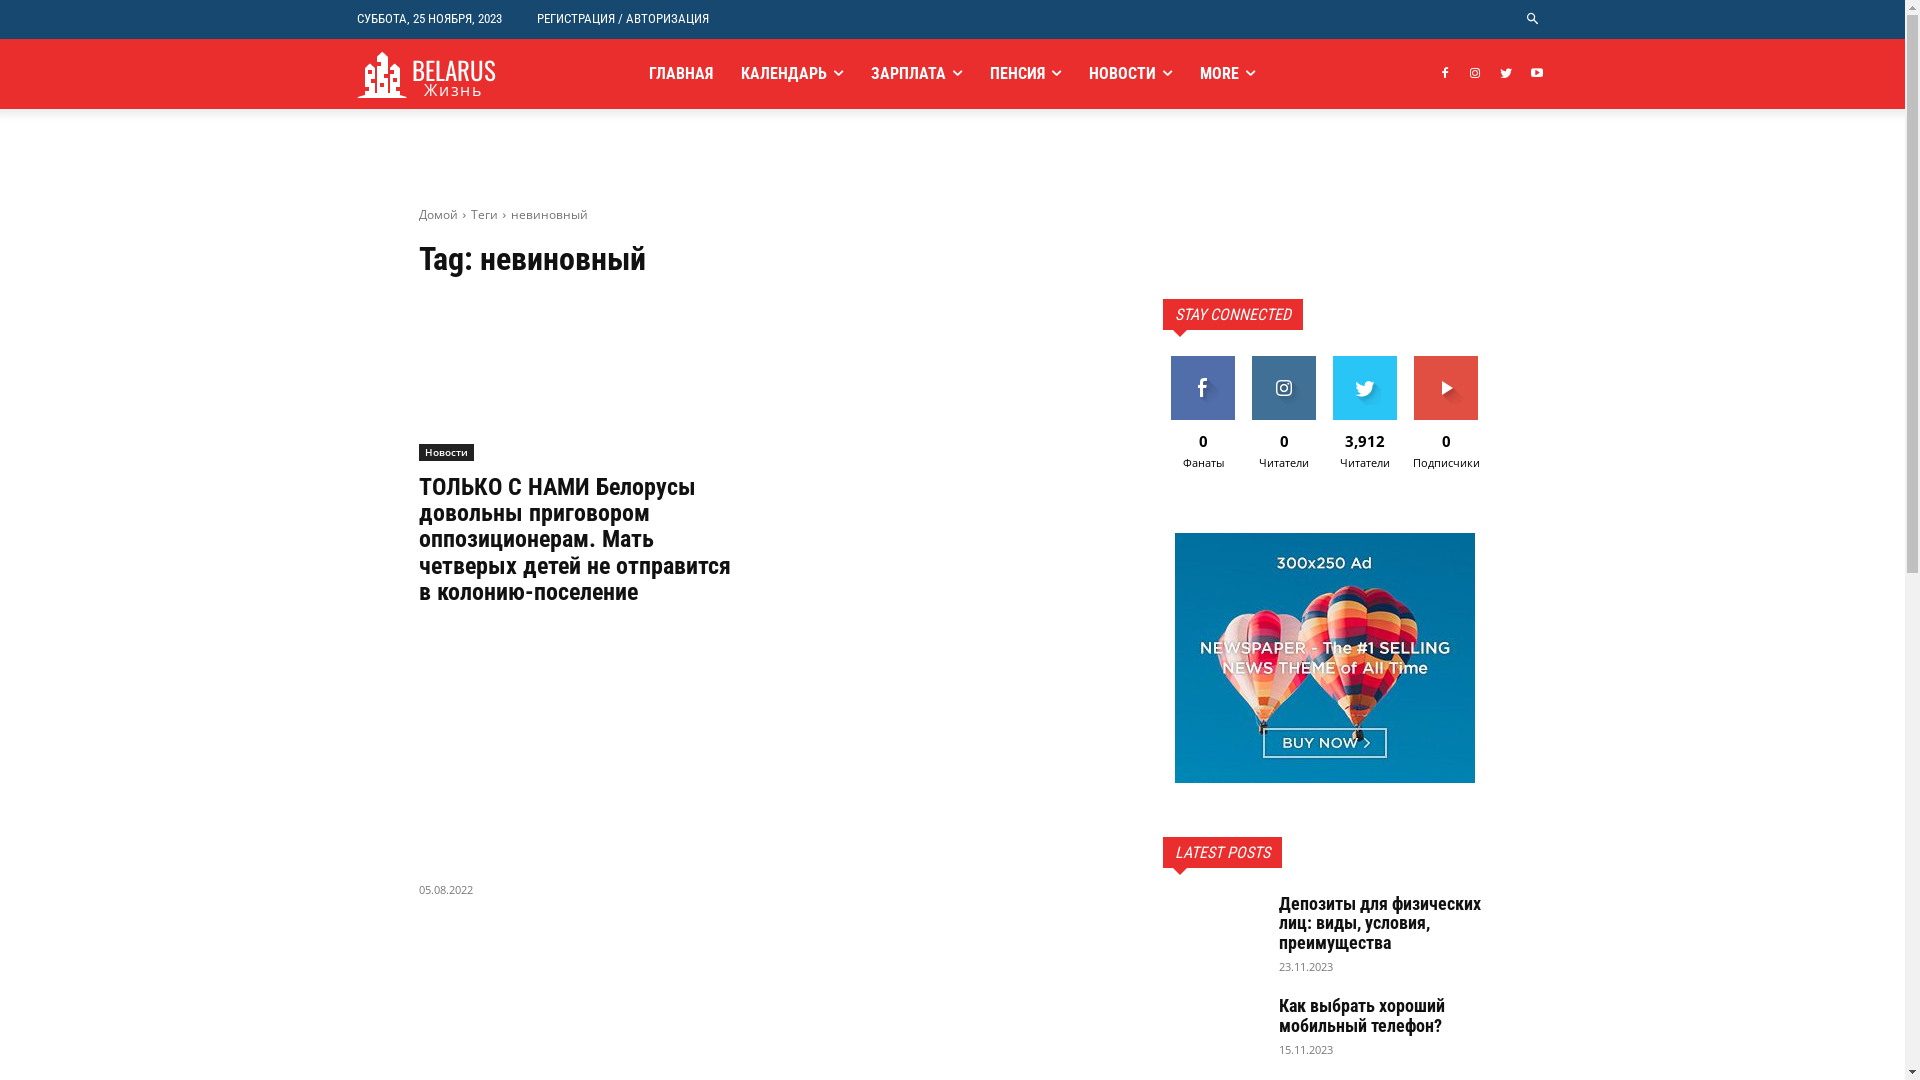 Image resolution: width=1920 pixels, height=1080 pixels. I want to click on Advertisement, so click(580, 747).